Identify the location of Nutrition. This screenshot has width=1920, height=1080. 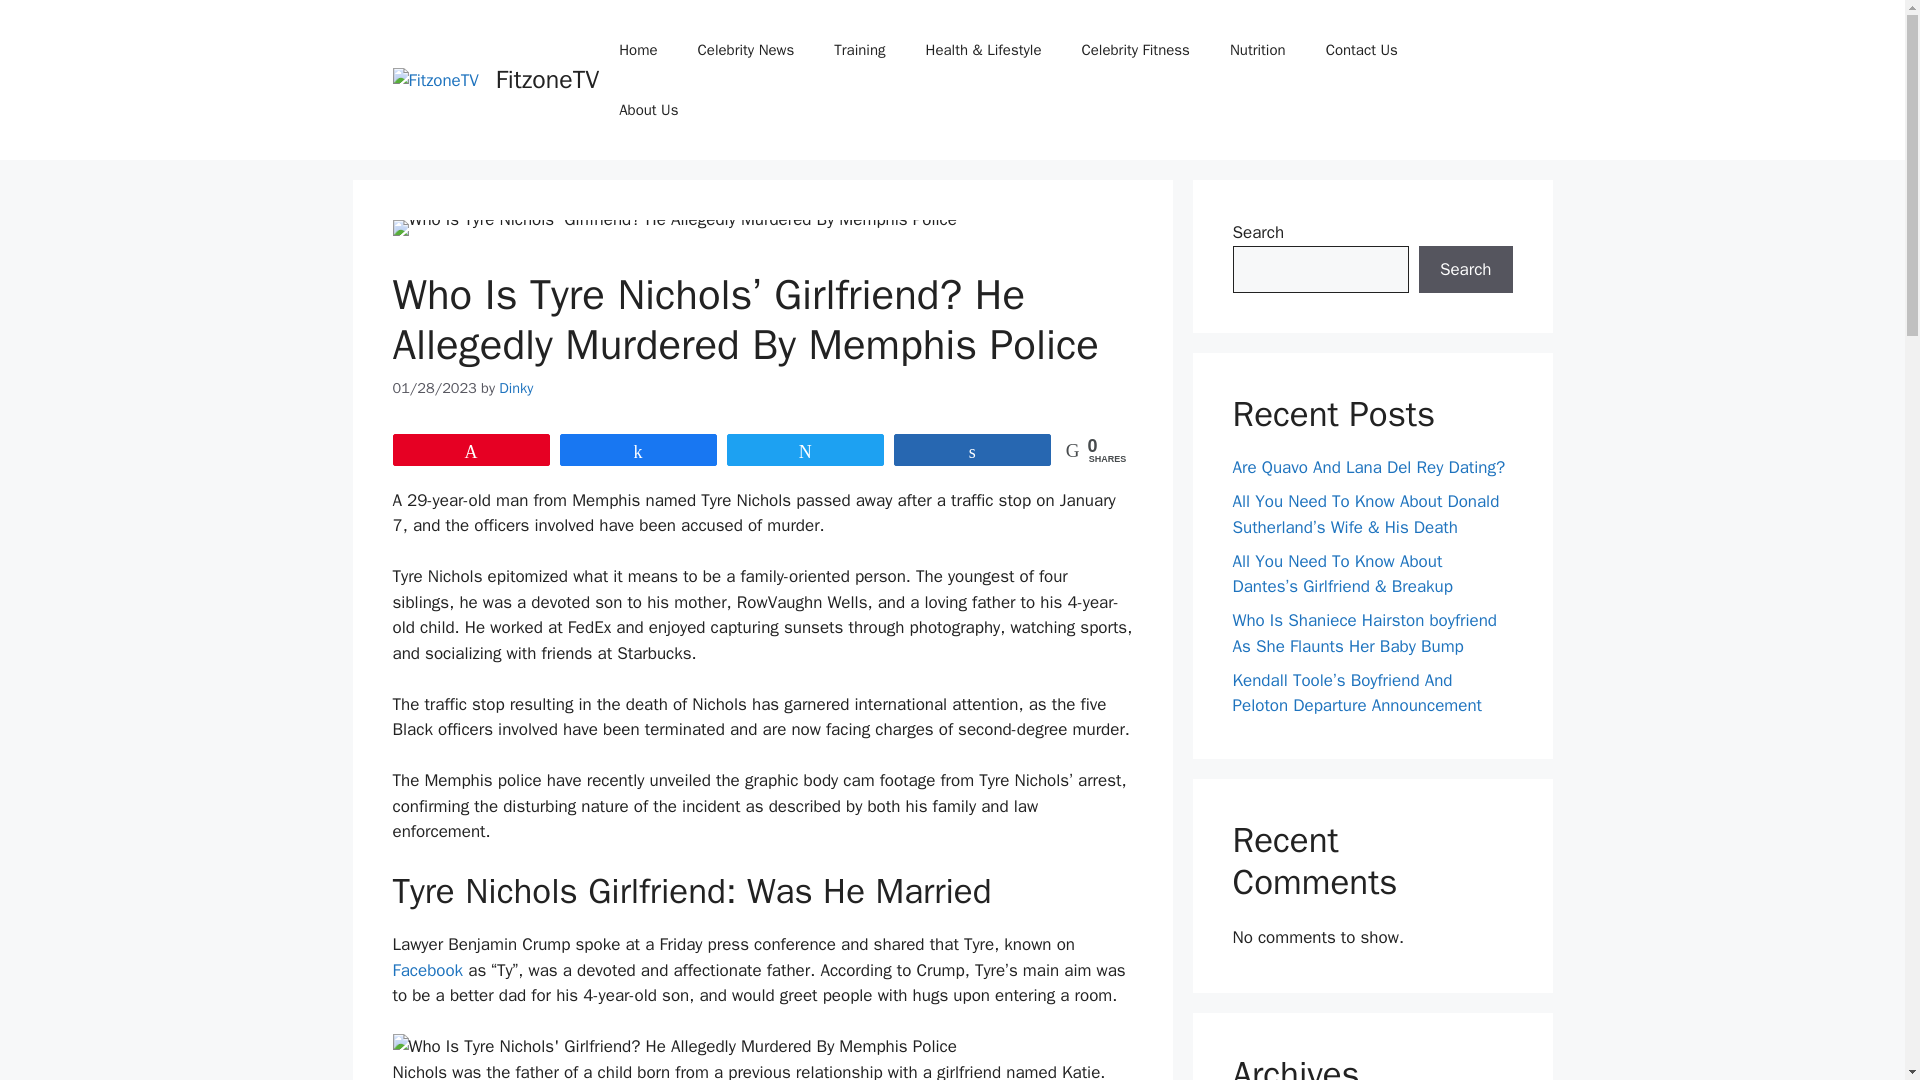
(1257, 50).